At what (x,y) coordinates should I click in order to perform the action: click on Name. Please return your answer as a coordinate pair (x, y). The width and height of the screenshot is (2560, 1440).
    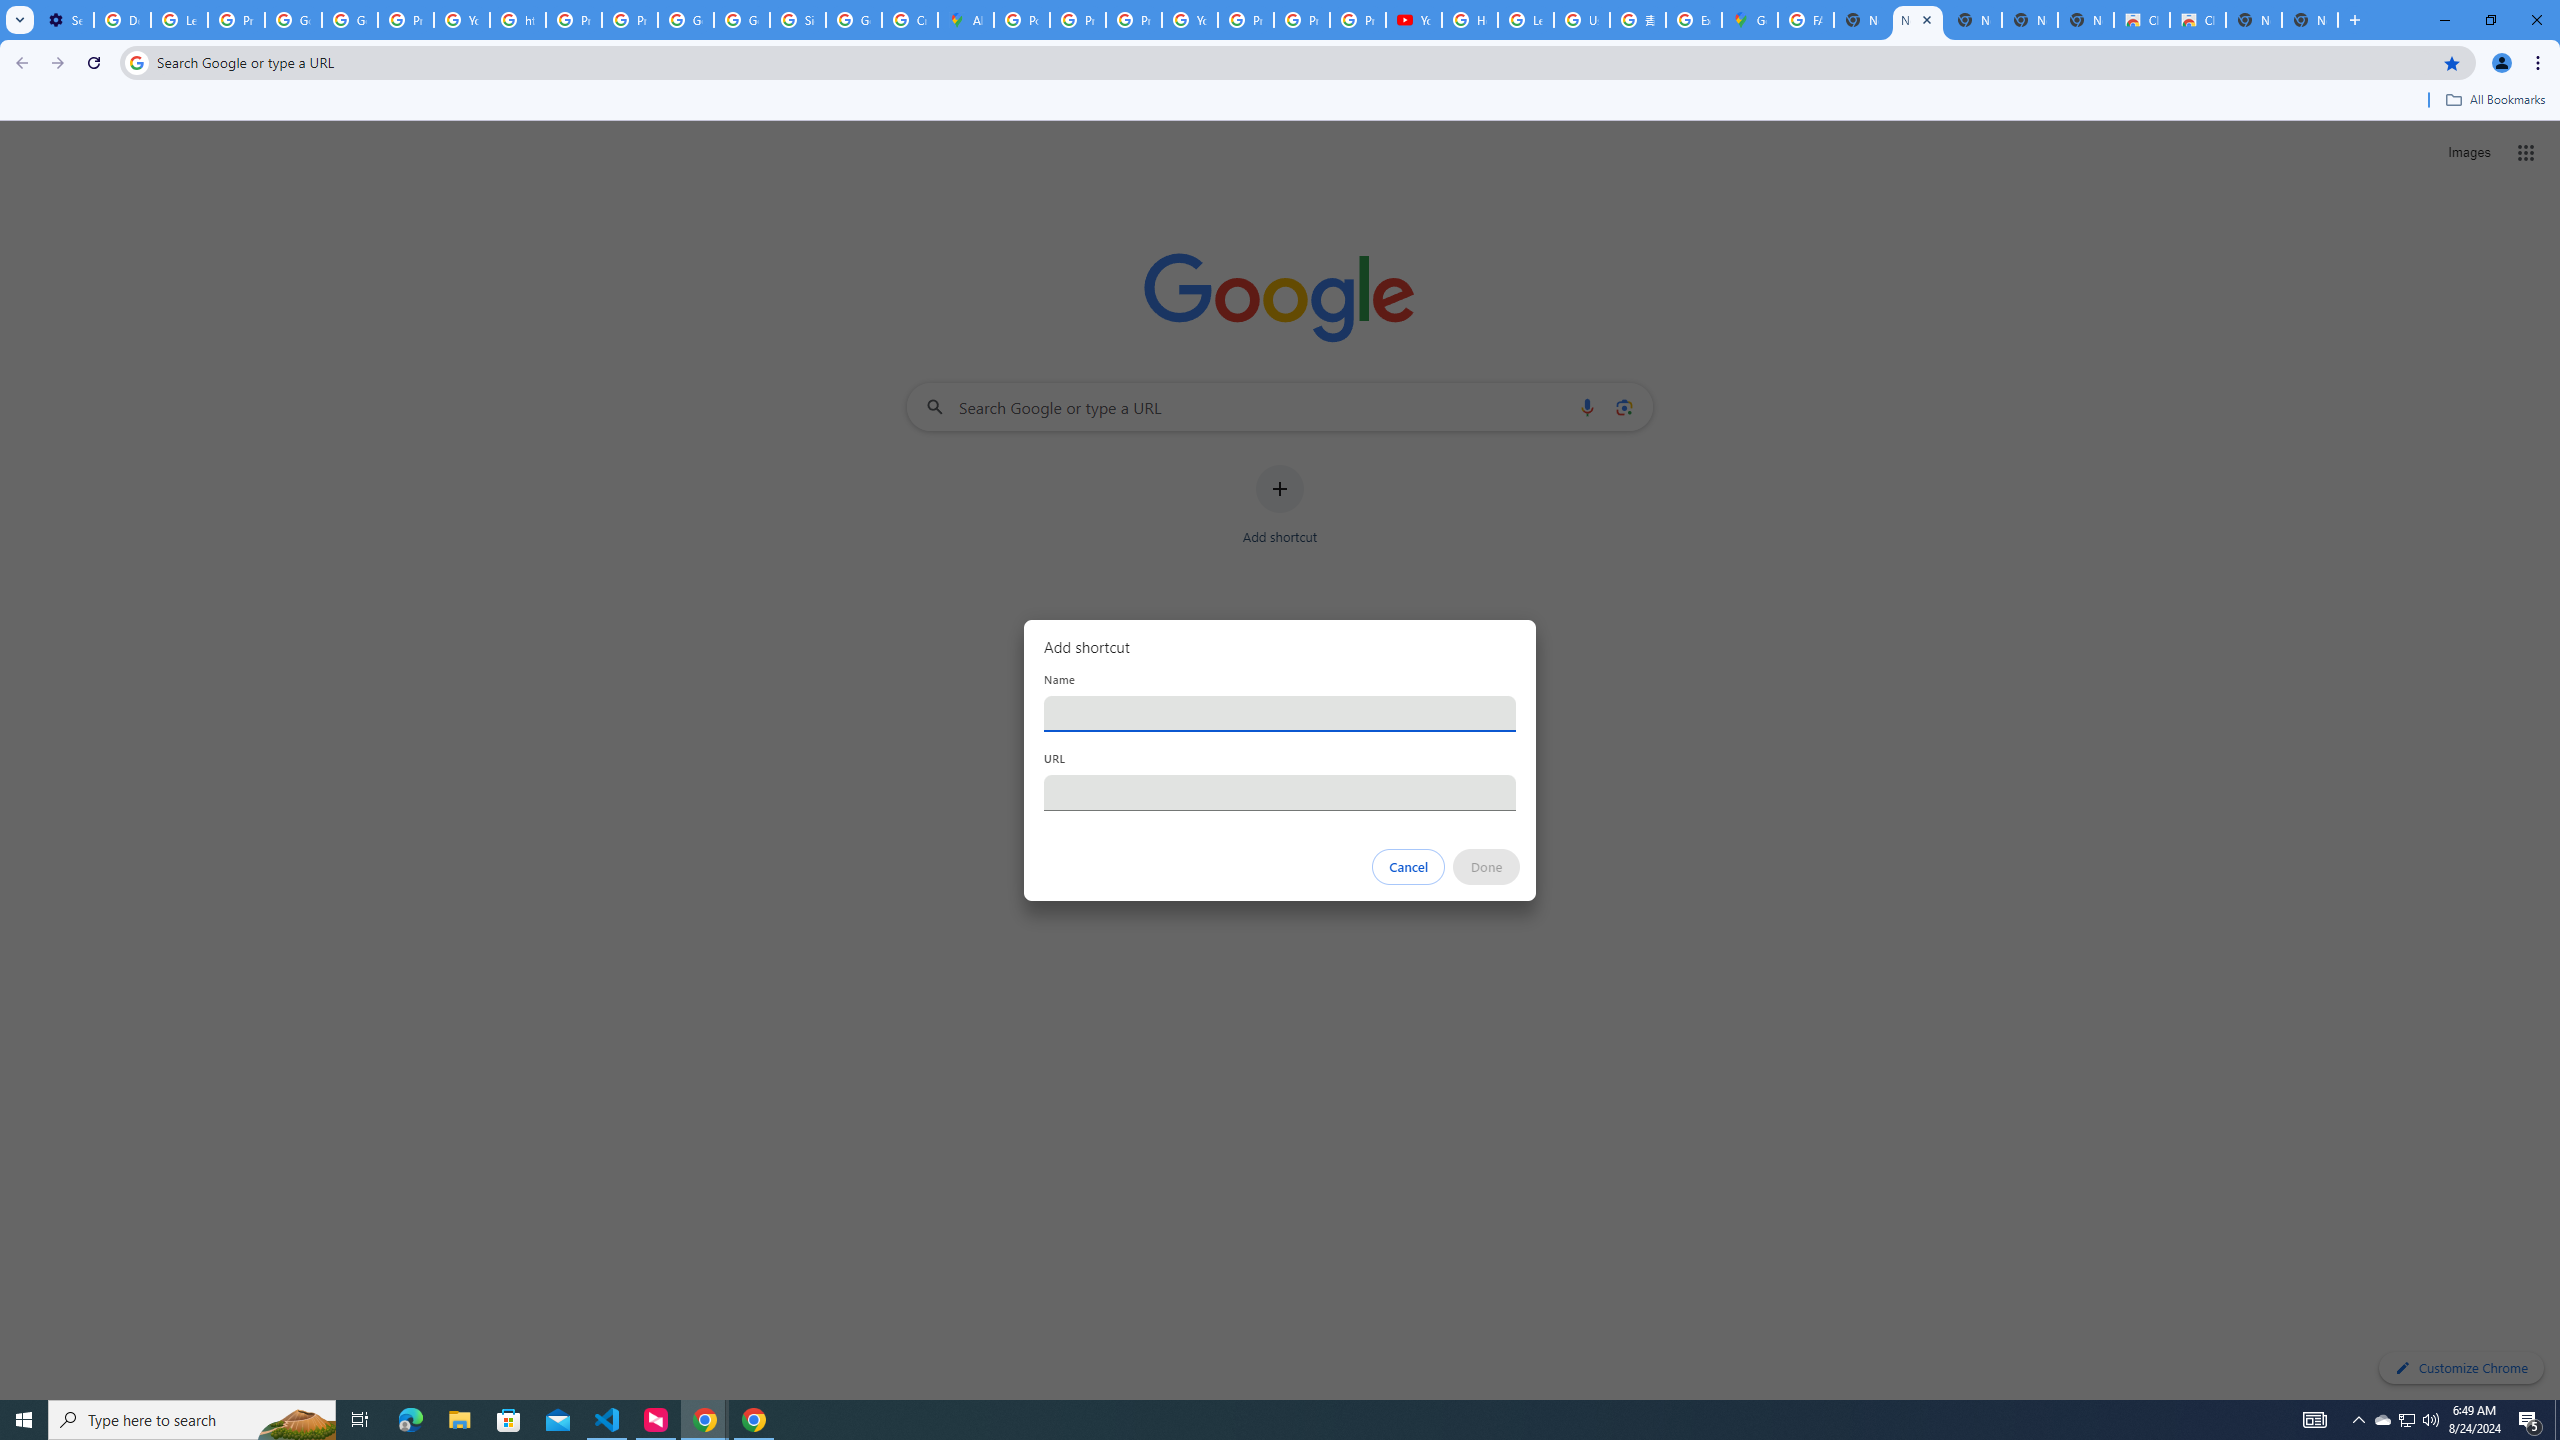
    Looking at the image, I should click on (1280, 713).